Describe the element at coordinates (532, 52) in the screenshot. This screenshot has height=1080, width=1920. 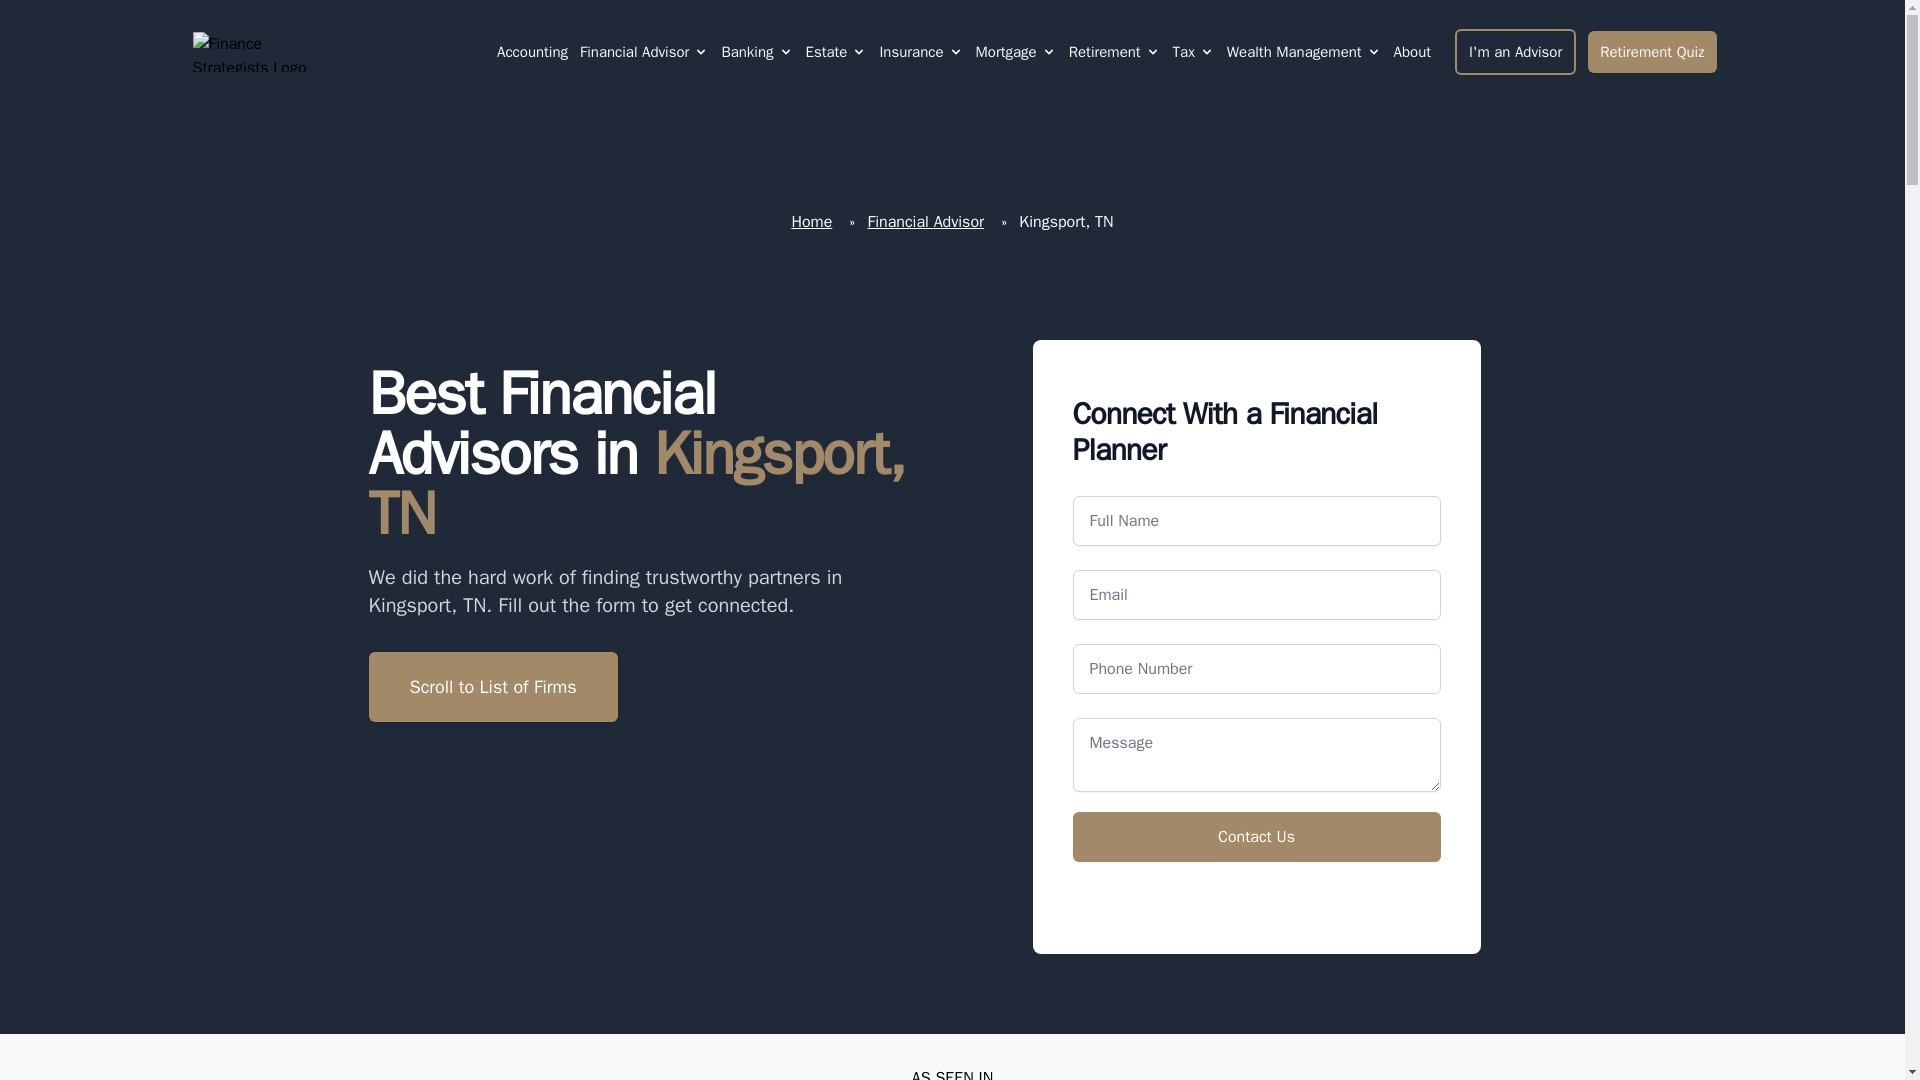
I see `Accounting` at that location.